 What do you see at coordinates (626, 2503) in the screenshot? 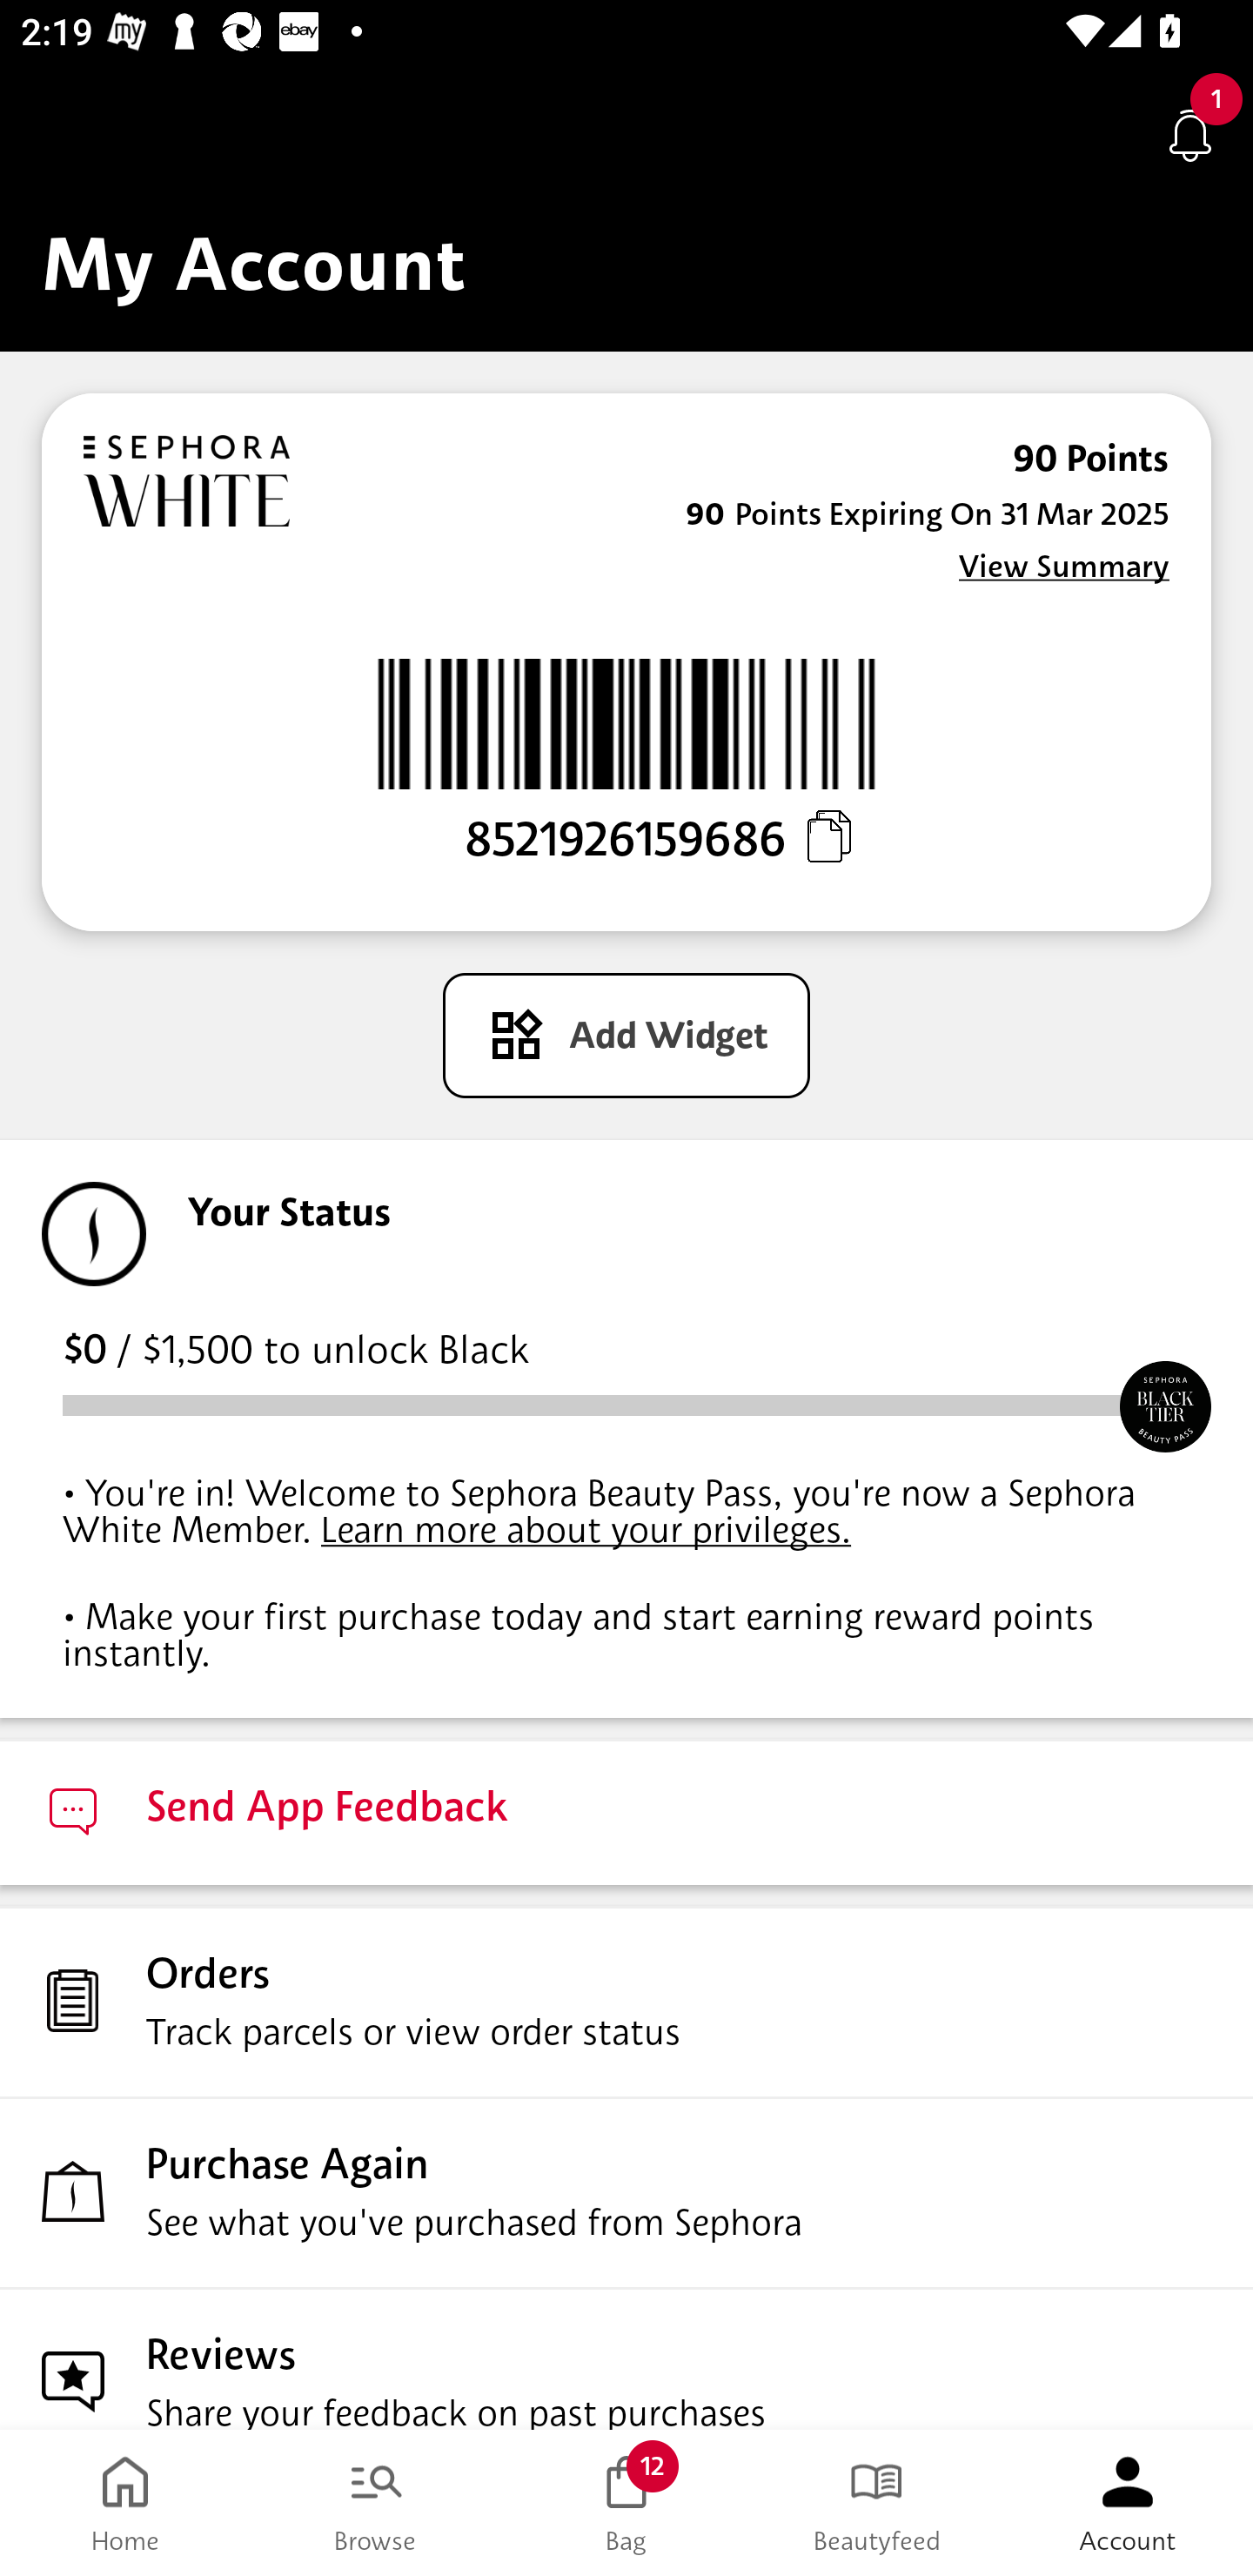
I see `Bag 12 Bag` at bounding box center [626, 2503].